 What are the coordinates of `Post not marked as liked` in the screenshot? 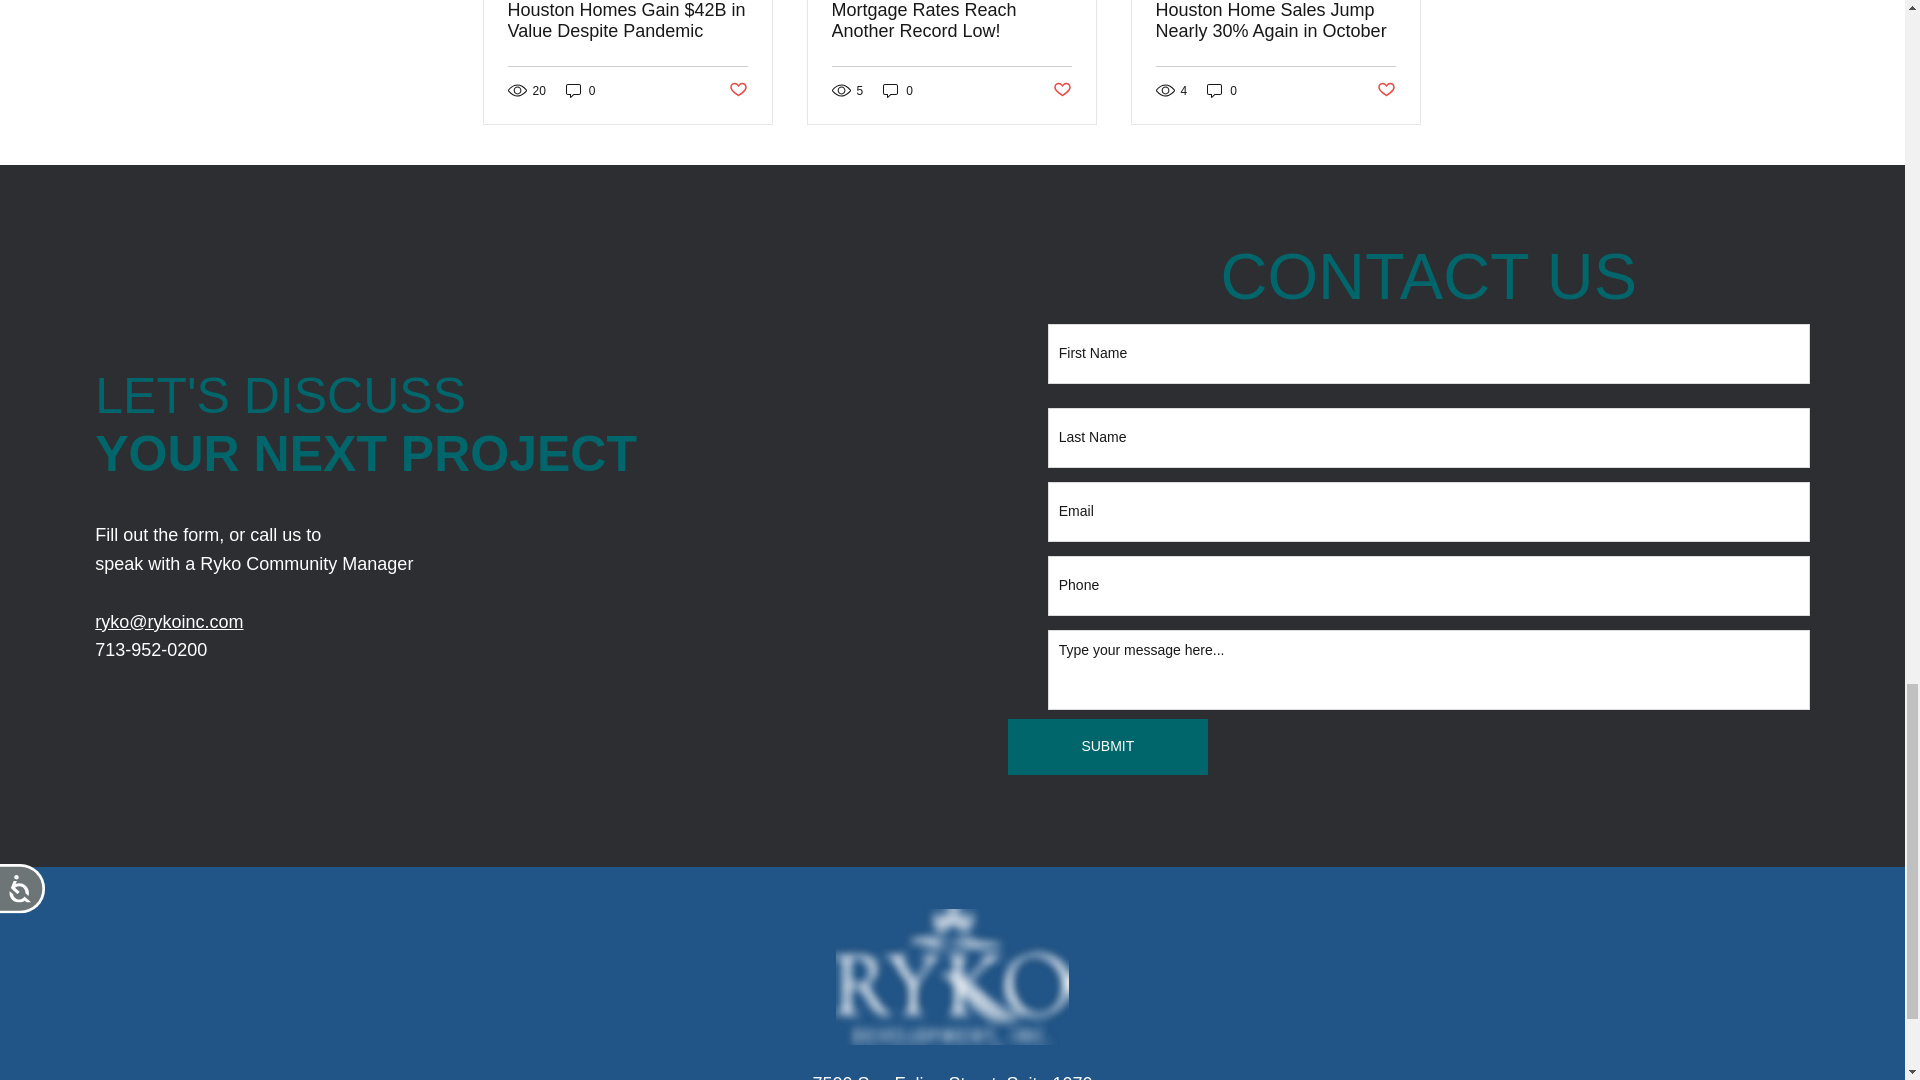 It's located at (1386, 90).